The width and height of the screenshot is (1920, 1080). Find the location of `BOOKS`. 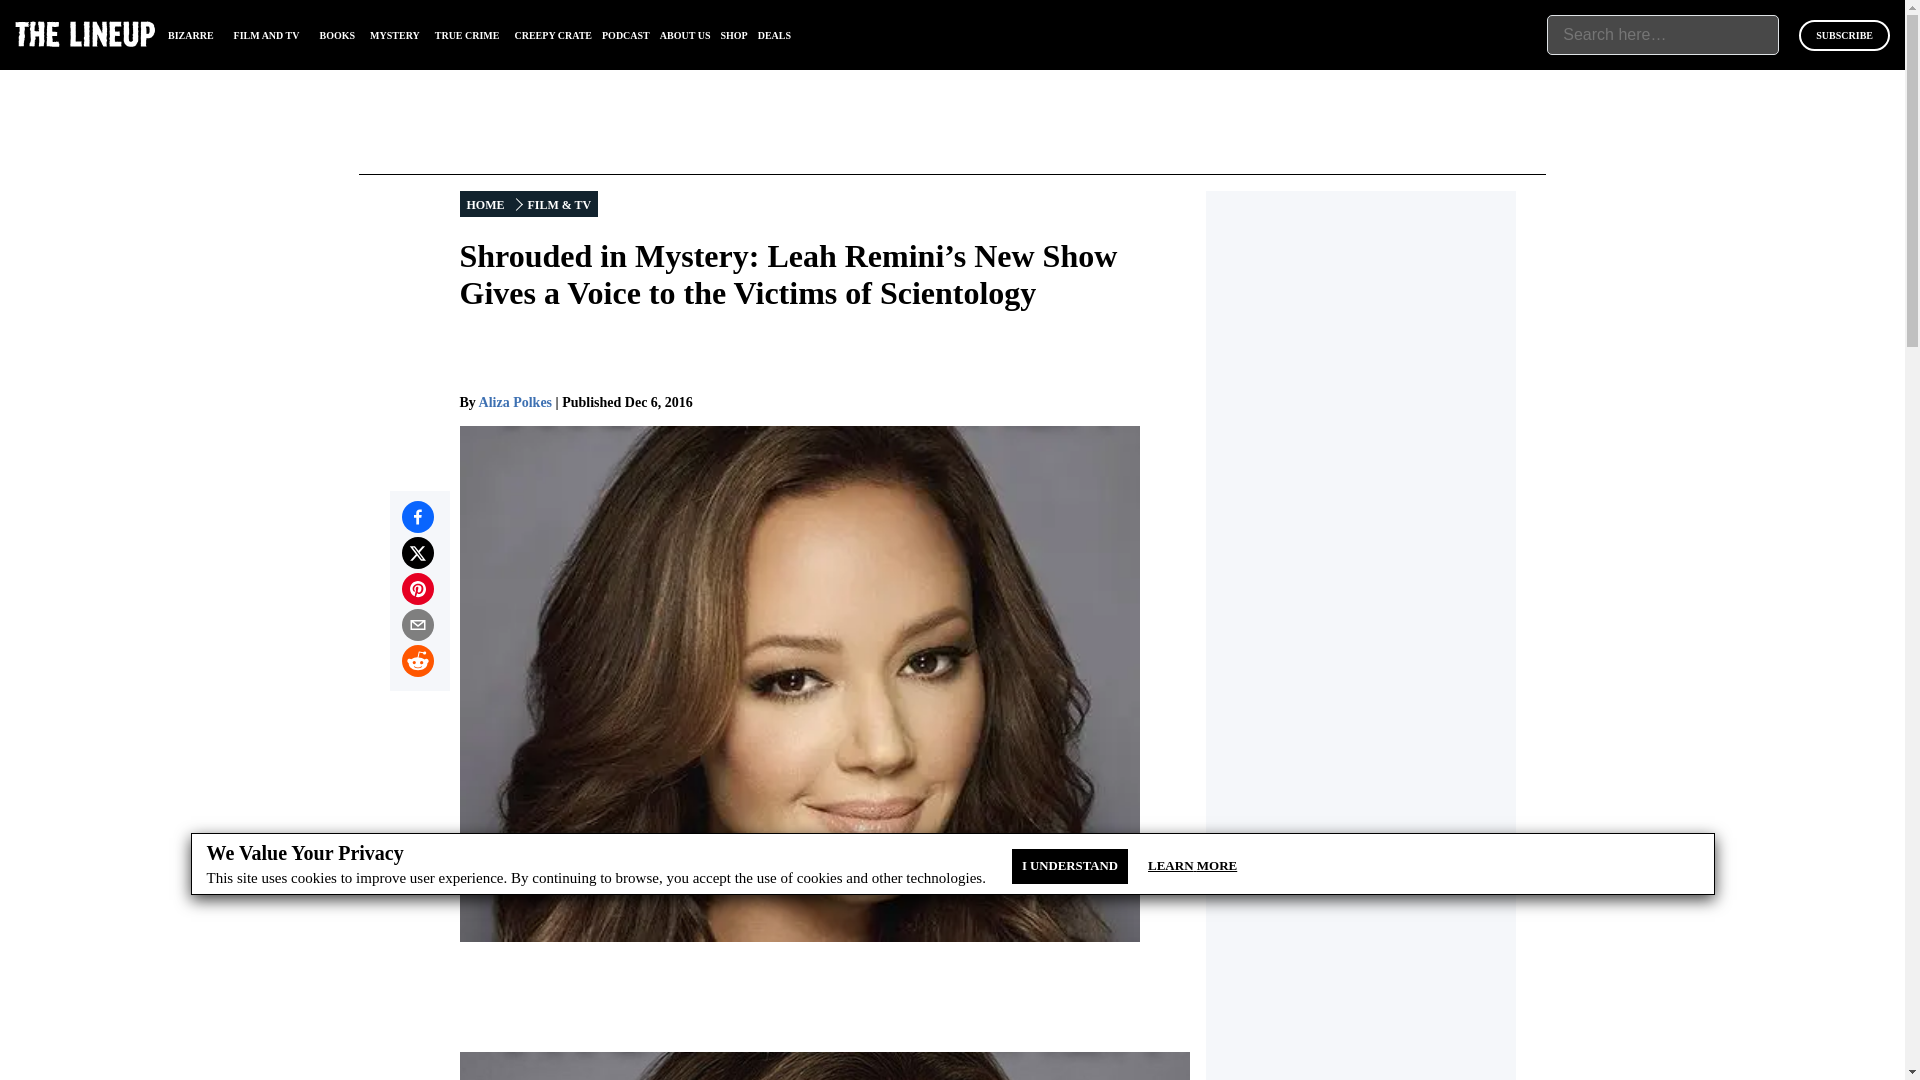

BOOKS is located at coordinates (338, 36).